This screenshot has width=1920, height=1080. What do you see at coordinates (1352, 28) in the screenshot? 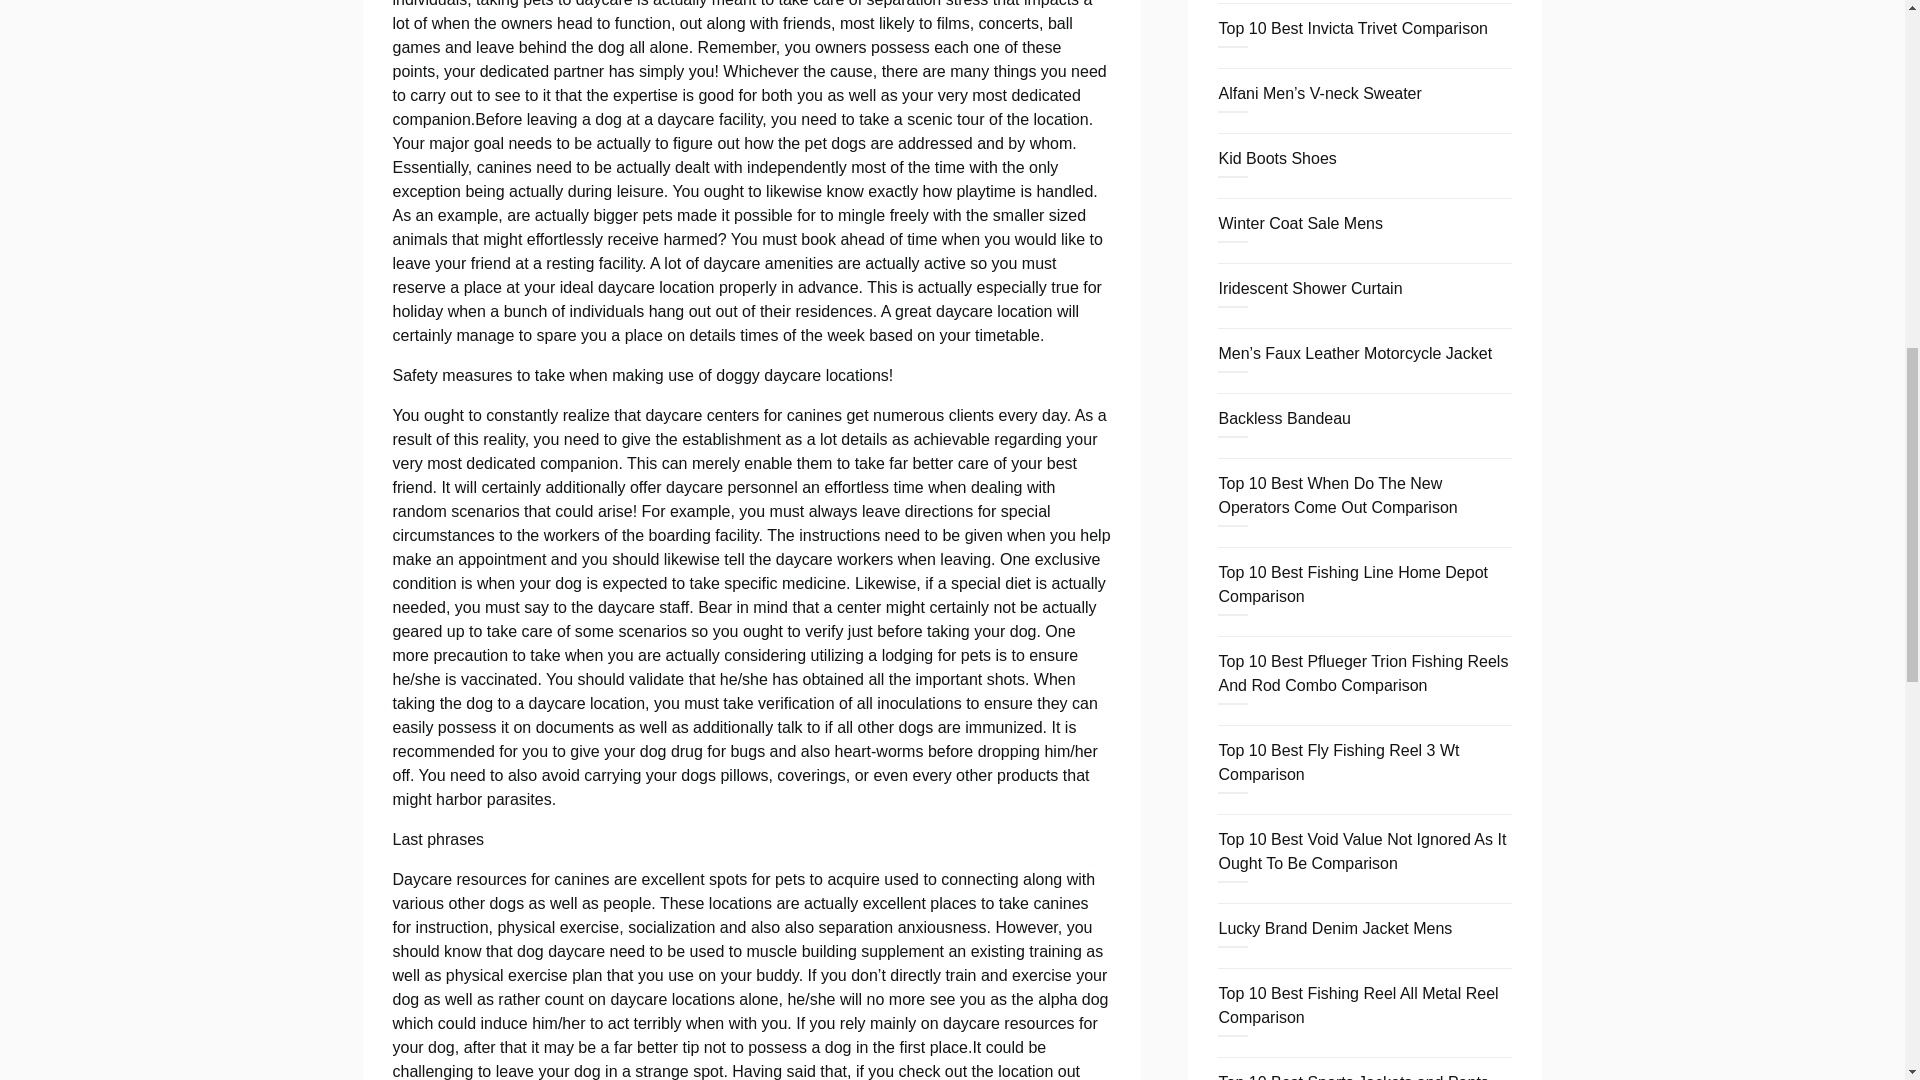
I see `Top 10 Best Invicta Trivet Comparison` at bounding box center [1352, 28].